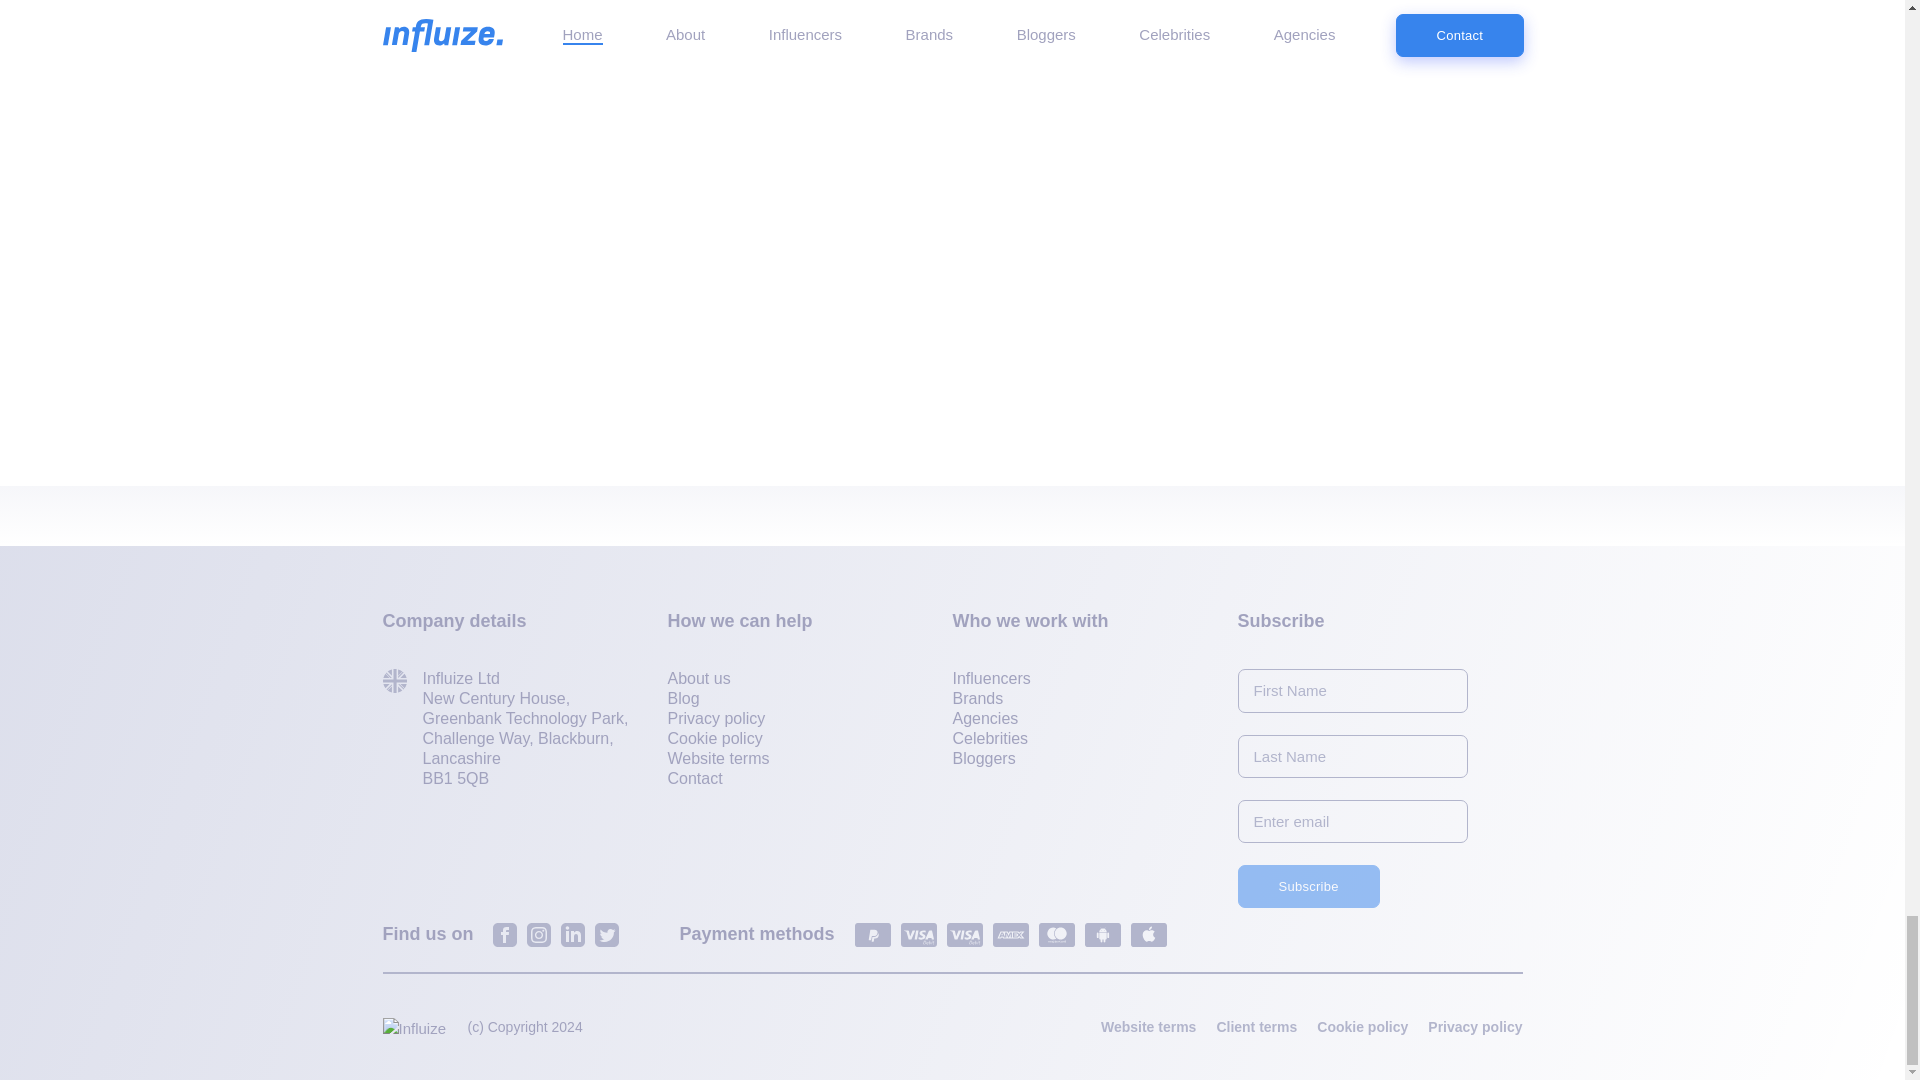  What do you see at coordinates (684, 699) in the screenshot?
I see `Blog` at bounding box center [684, 699].